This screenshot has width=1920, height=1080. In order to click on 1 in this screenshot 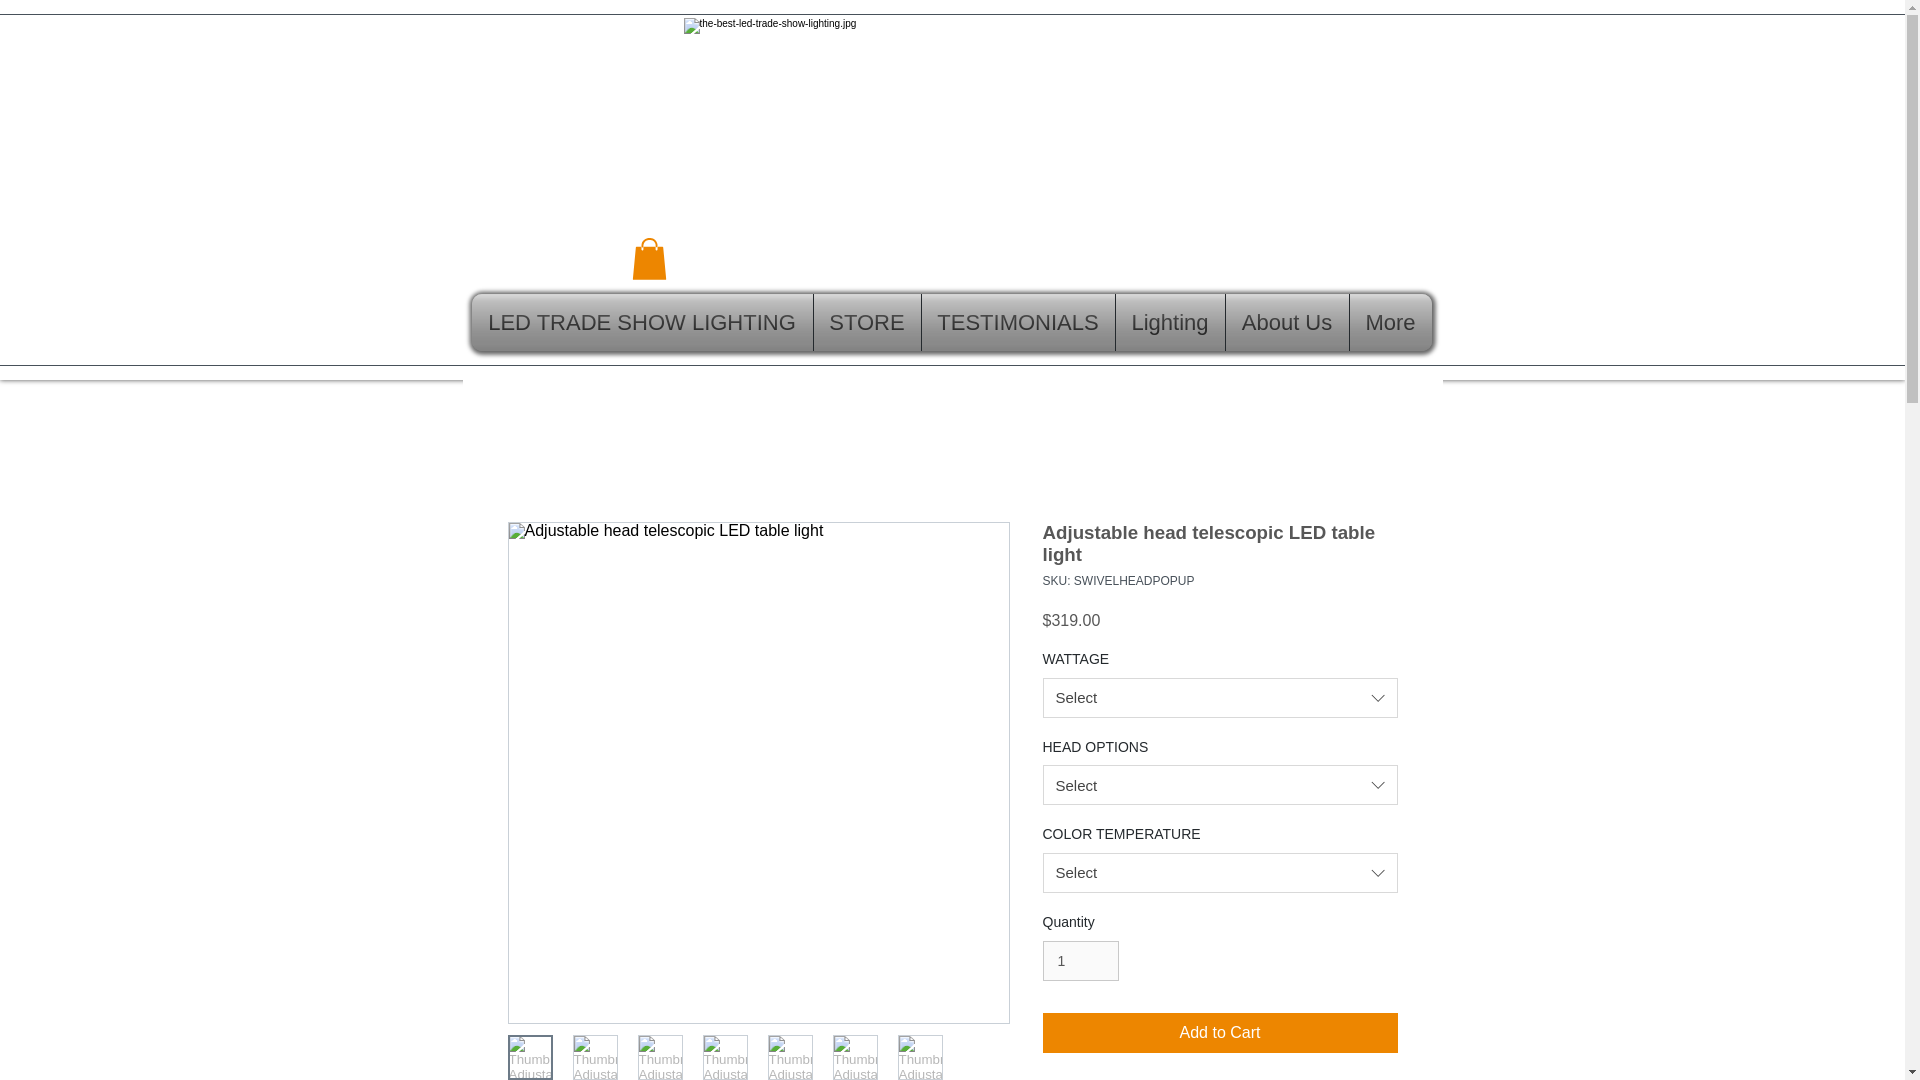, I will do `click(1080, 960)`.